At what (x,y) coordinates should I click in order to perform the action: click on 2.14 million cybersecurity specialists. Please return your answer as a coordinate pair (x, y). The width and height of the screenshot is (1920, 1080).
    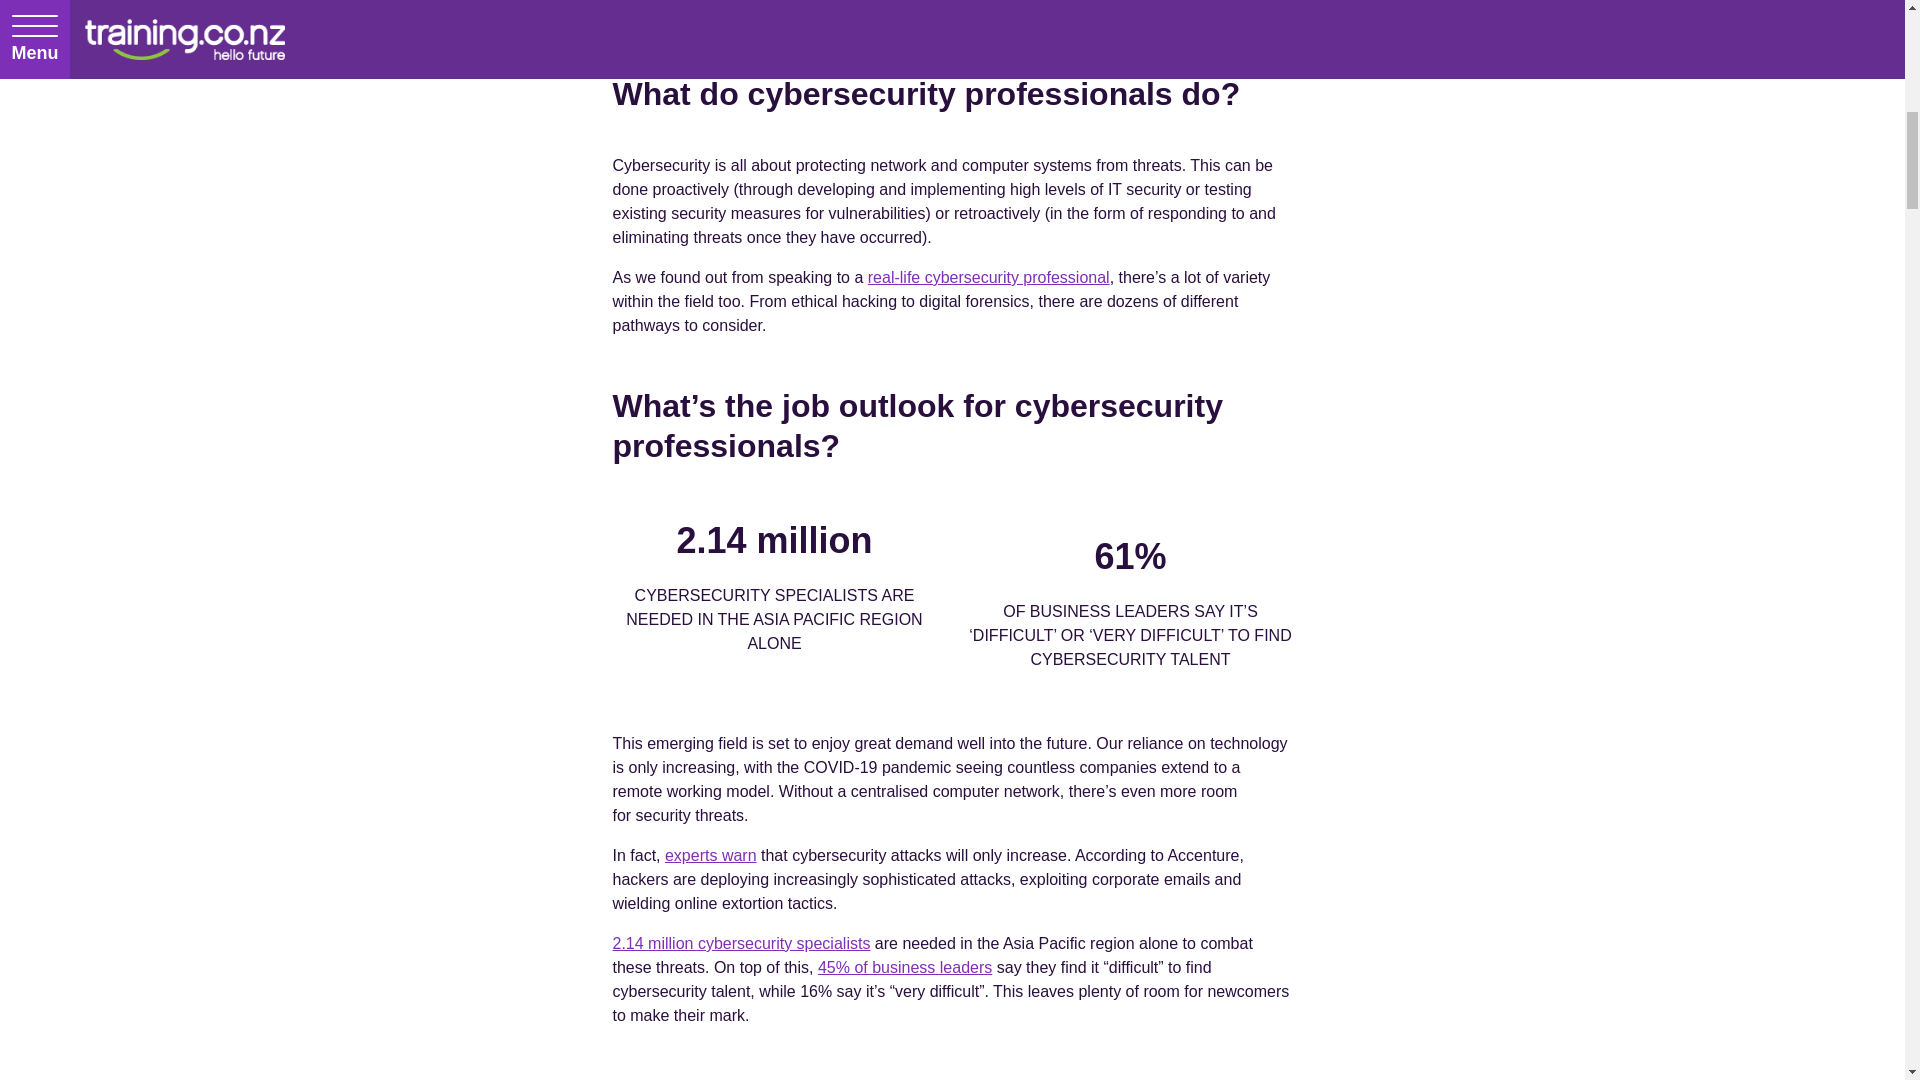
    Looking at the image, I should click on (740, 943).